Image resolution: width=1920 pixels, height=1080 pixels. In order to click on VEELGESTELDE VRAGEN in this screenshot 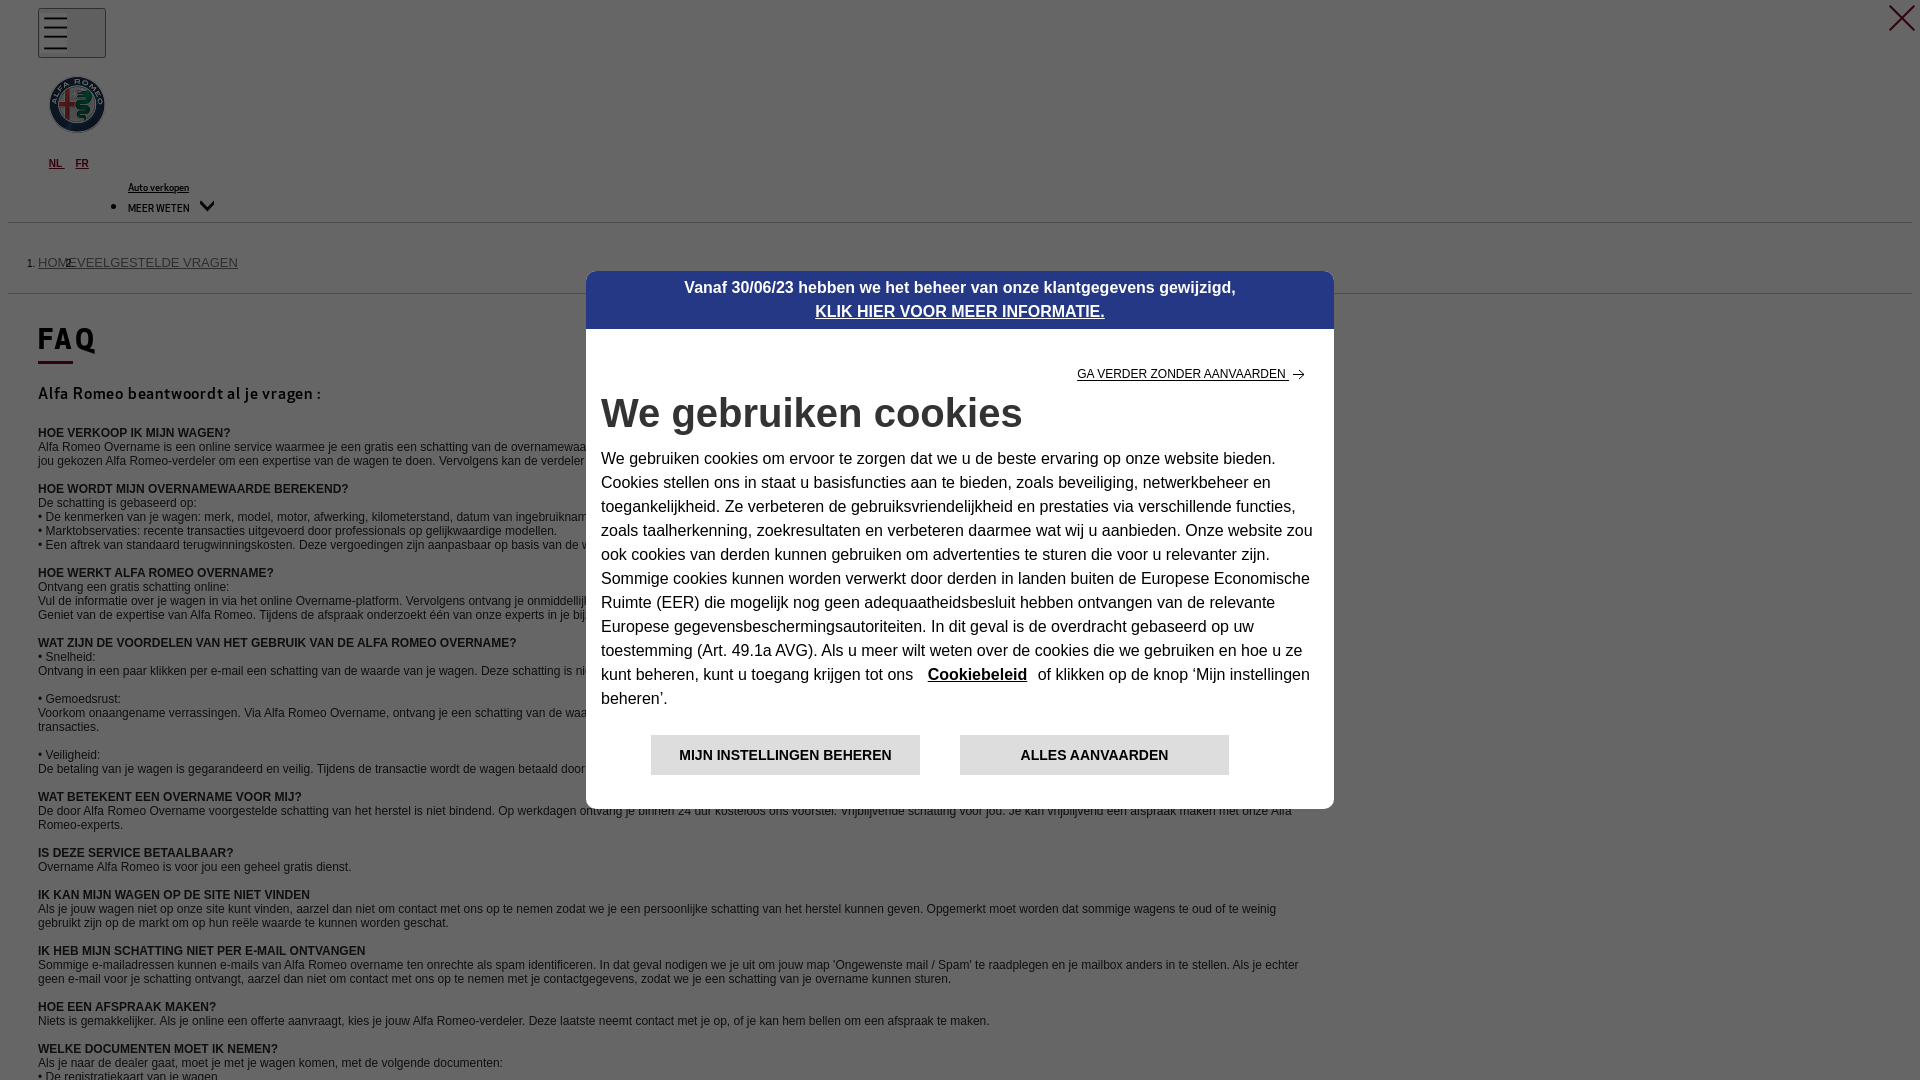, I will do `click(158, 262)`.